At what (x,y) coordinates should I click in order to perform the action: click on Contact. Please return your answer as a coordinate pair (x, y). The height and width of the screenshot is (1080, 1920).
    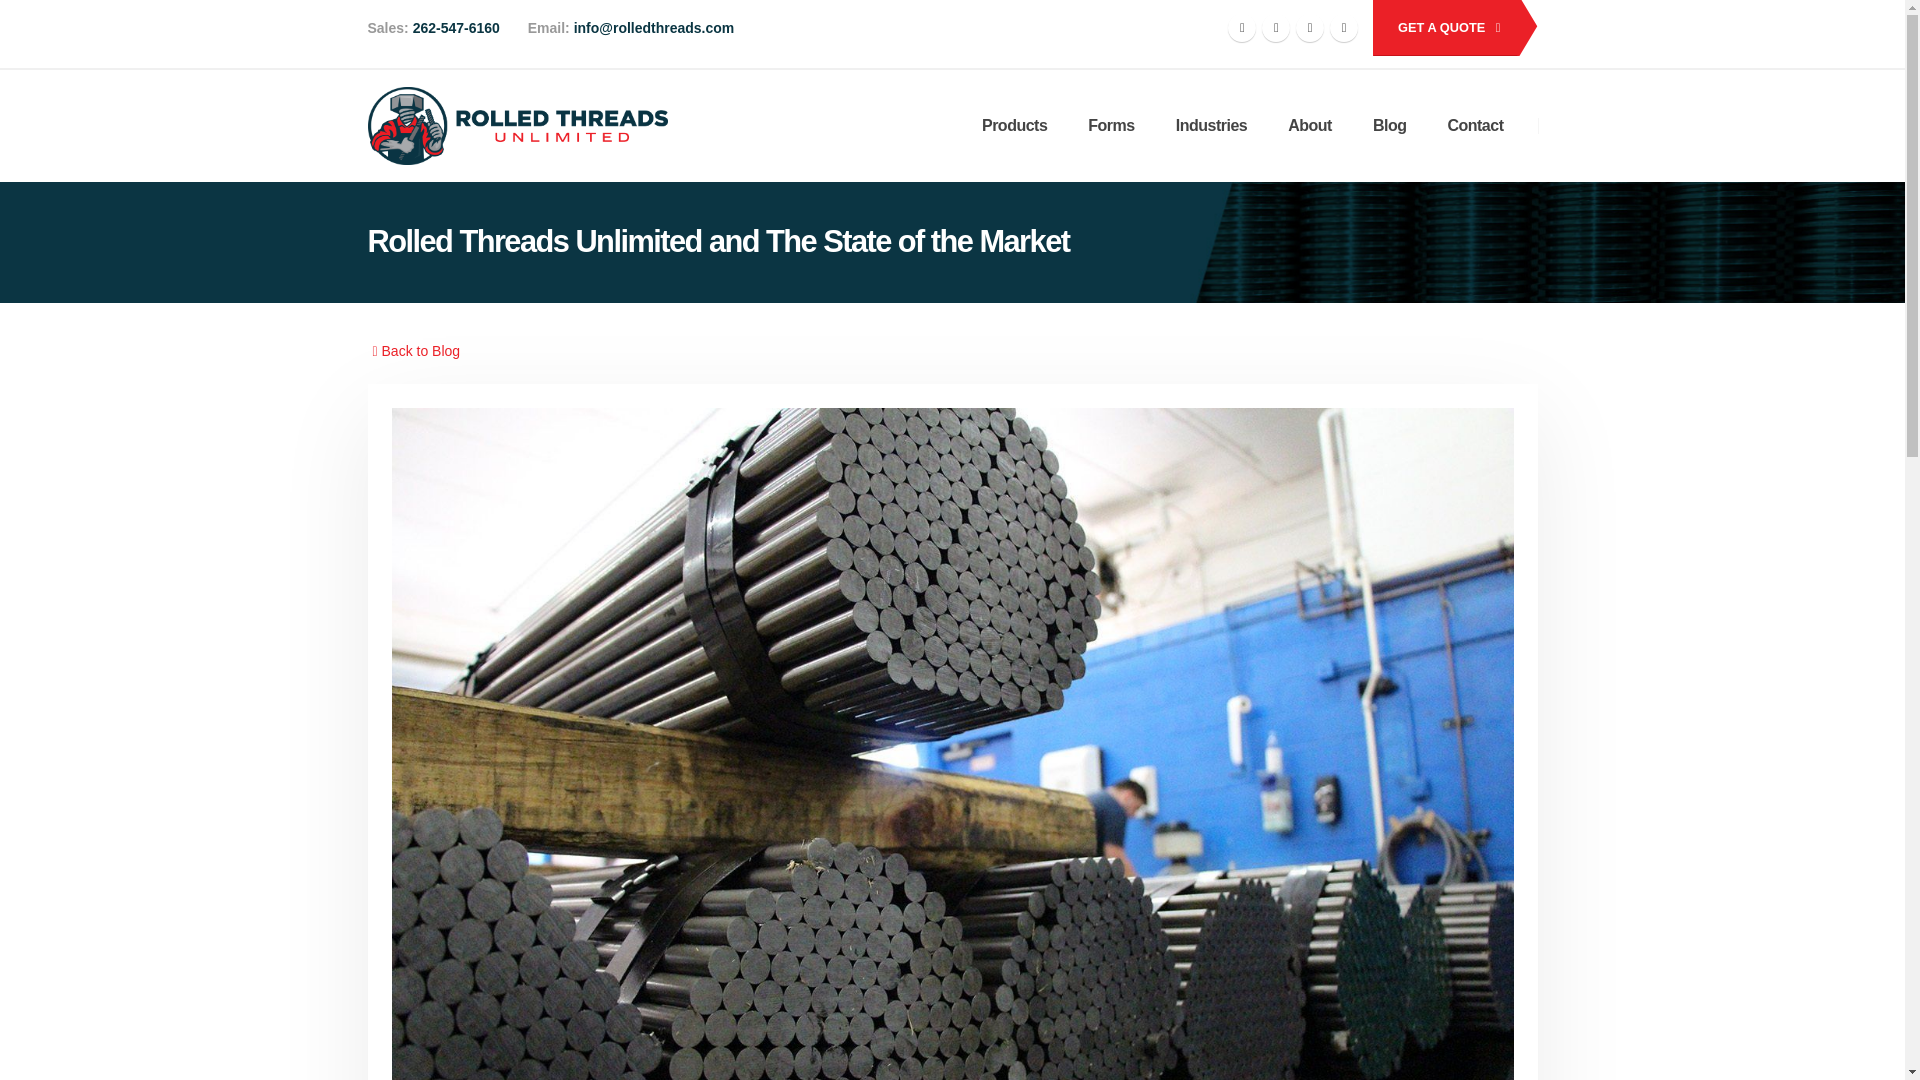
    Looking at the image, I should click on (1474, 126).